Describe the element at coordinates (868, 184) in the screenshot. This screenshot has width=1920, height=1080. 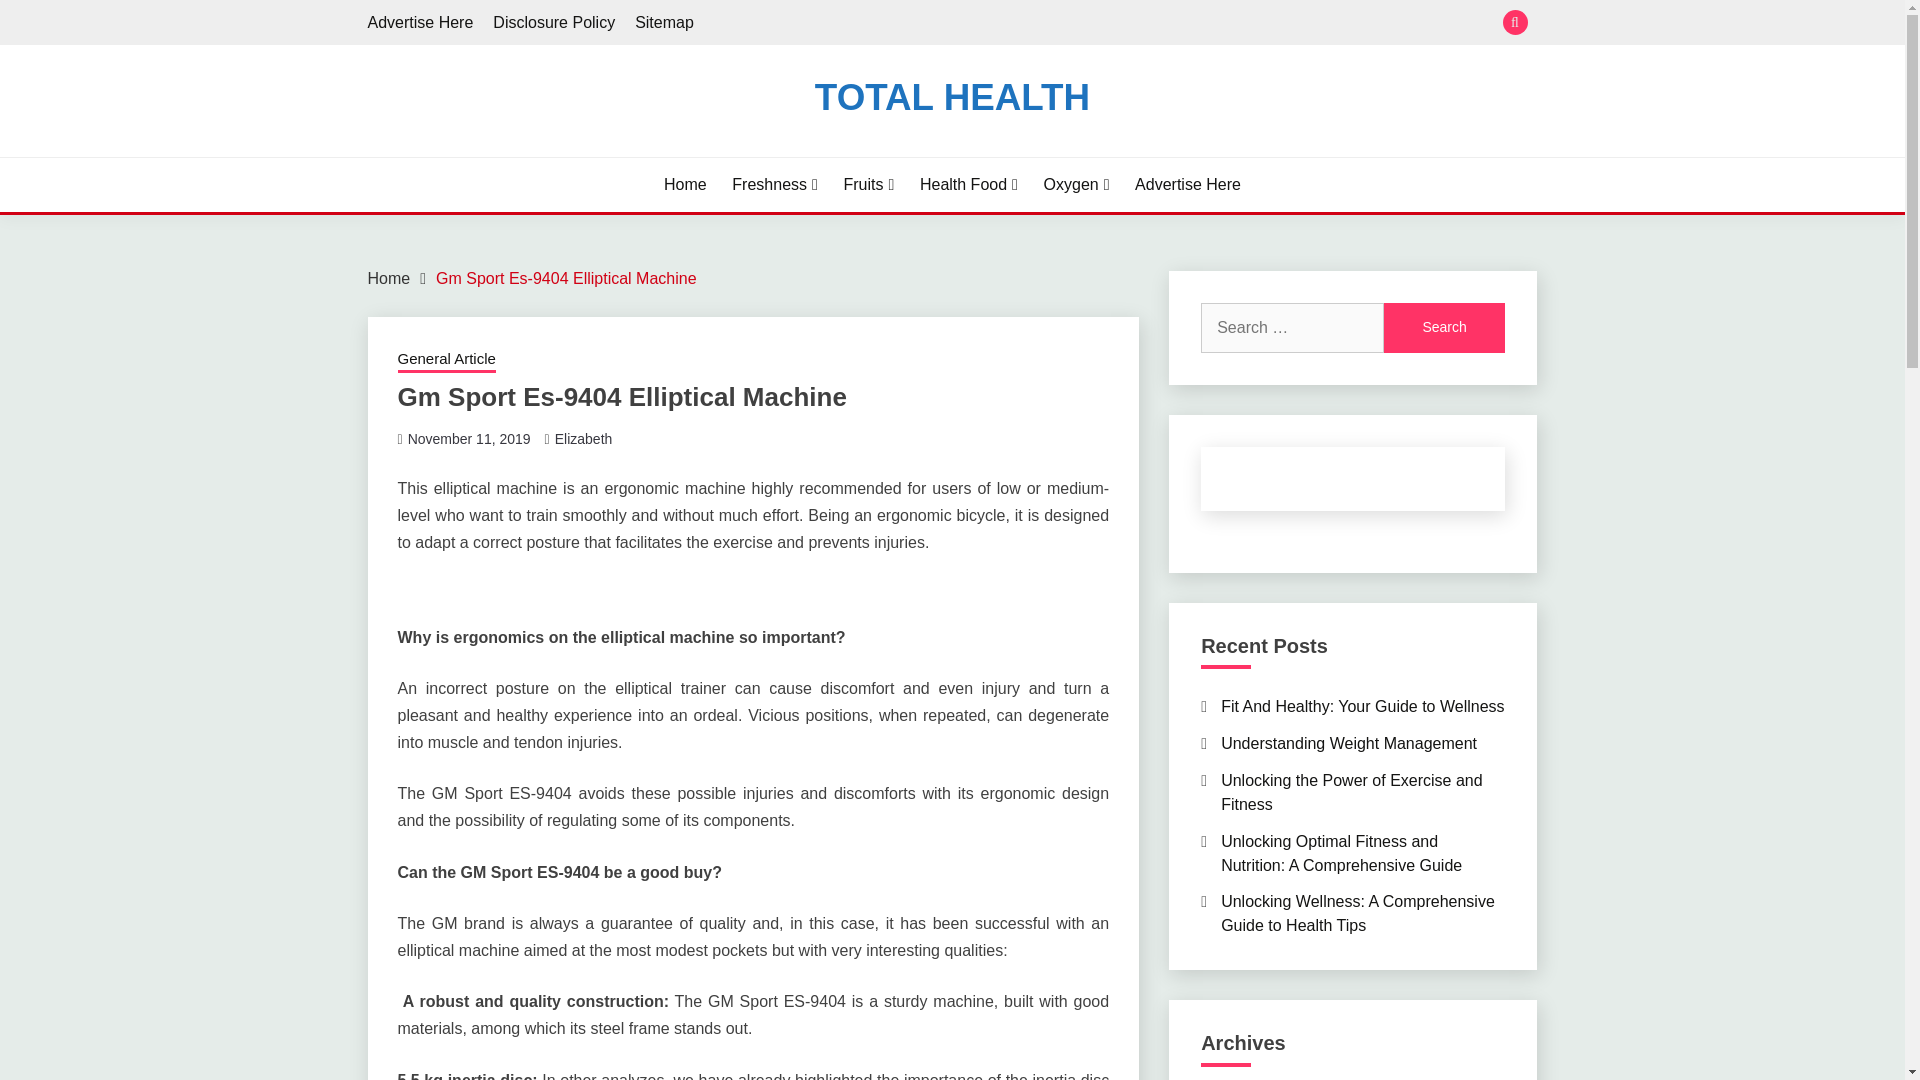
I see `Fruits` at that location.